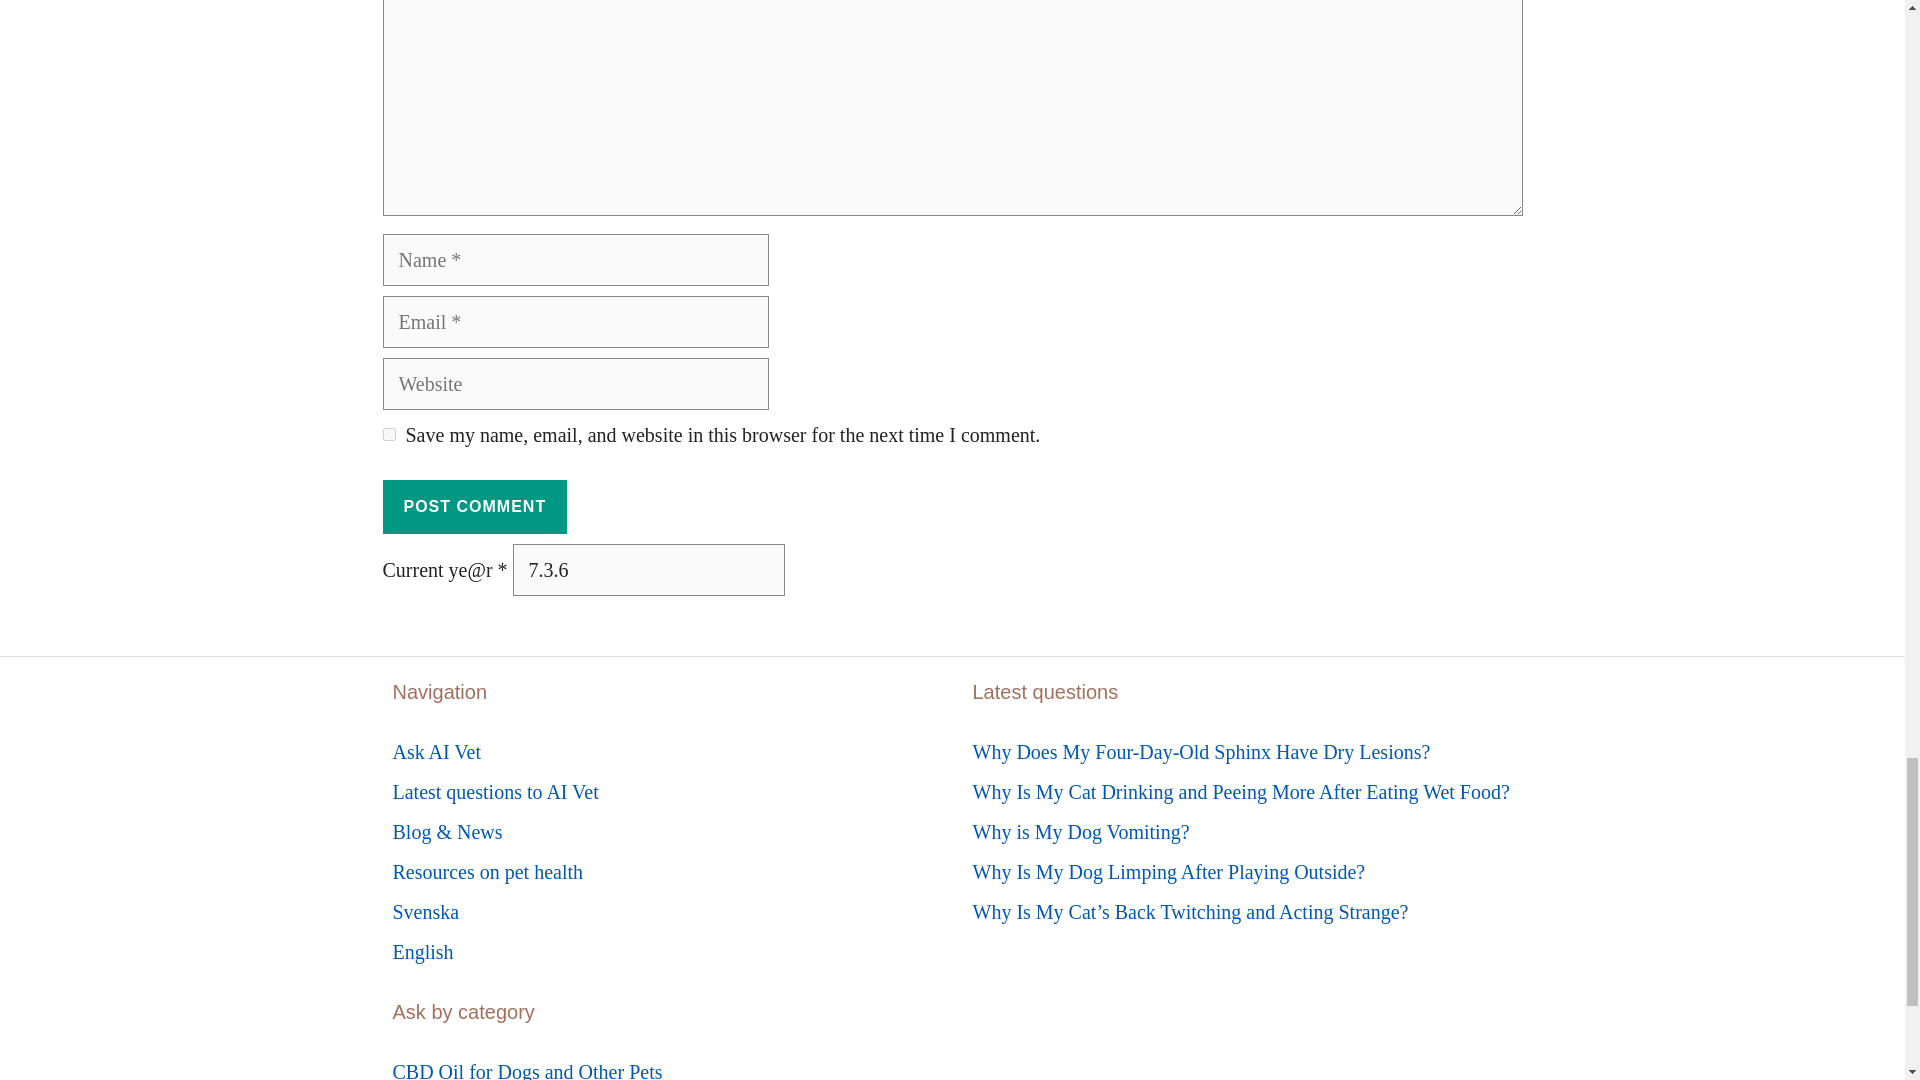 The image size is (1920, 1080). Describe the element at coordinates (422, 952) in the screenshot. I see `English` at that location.